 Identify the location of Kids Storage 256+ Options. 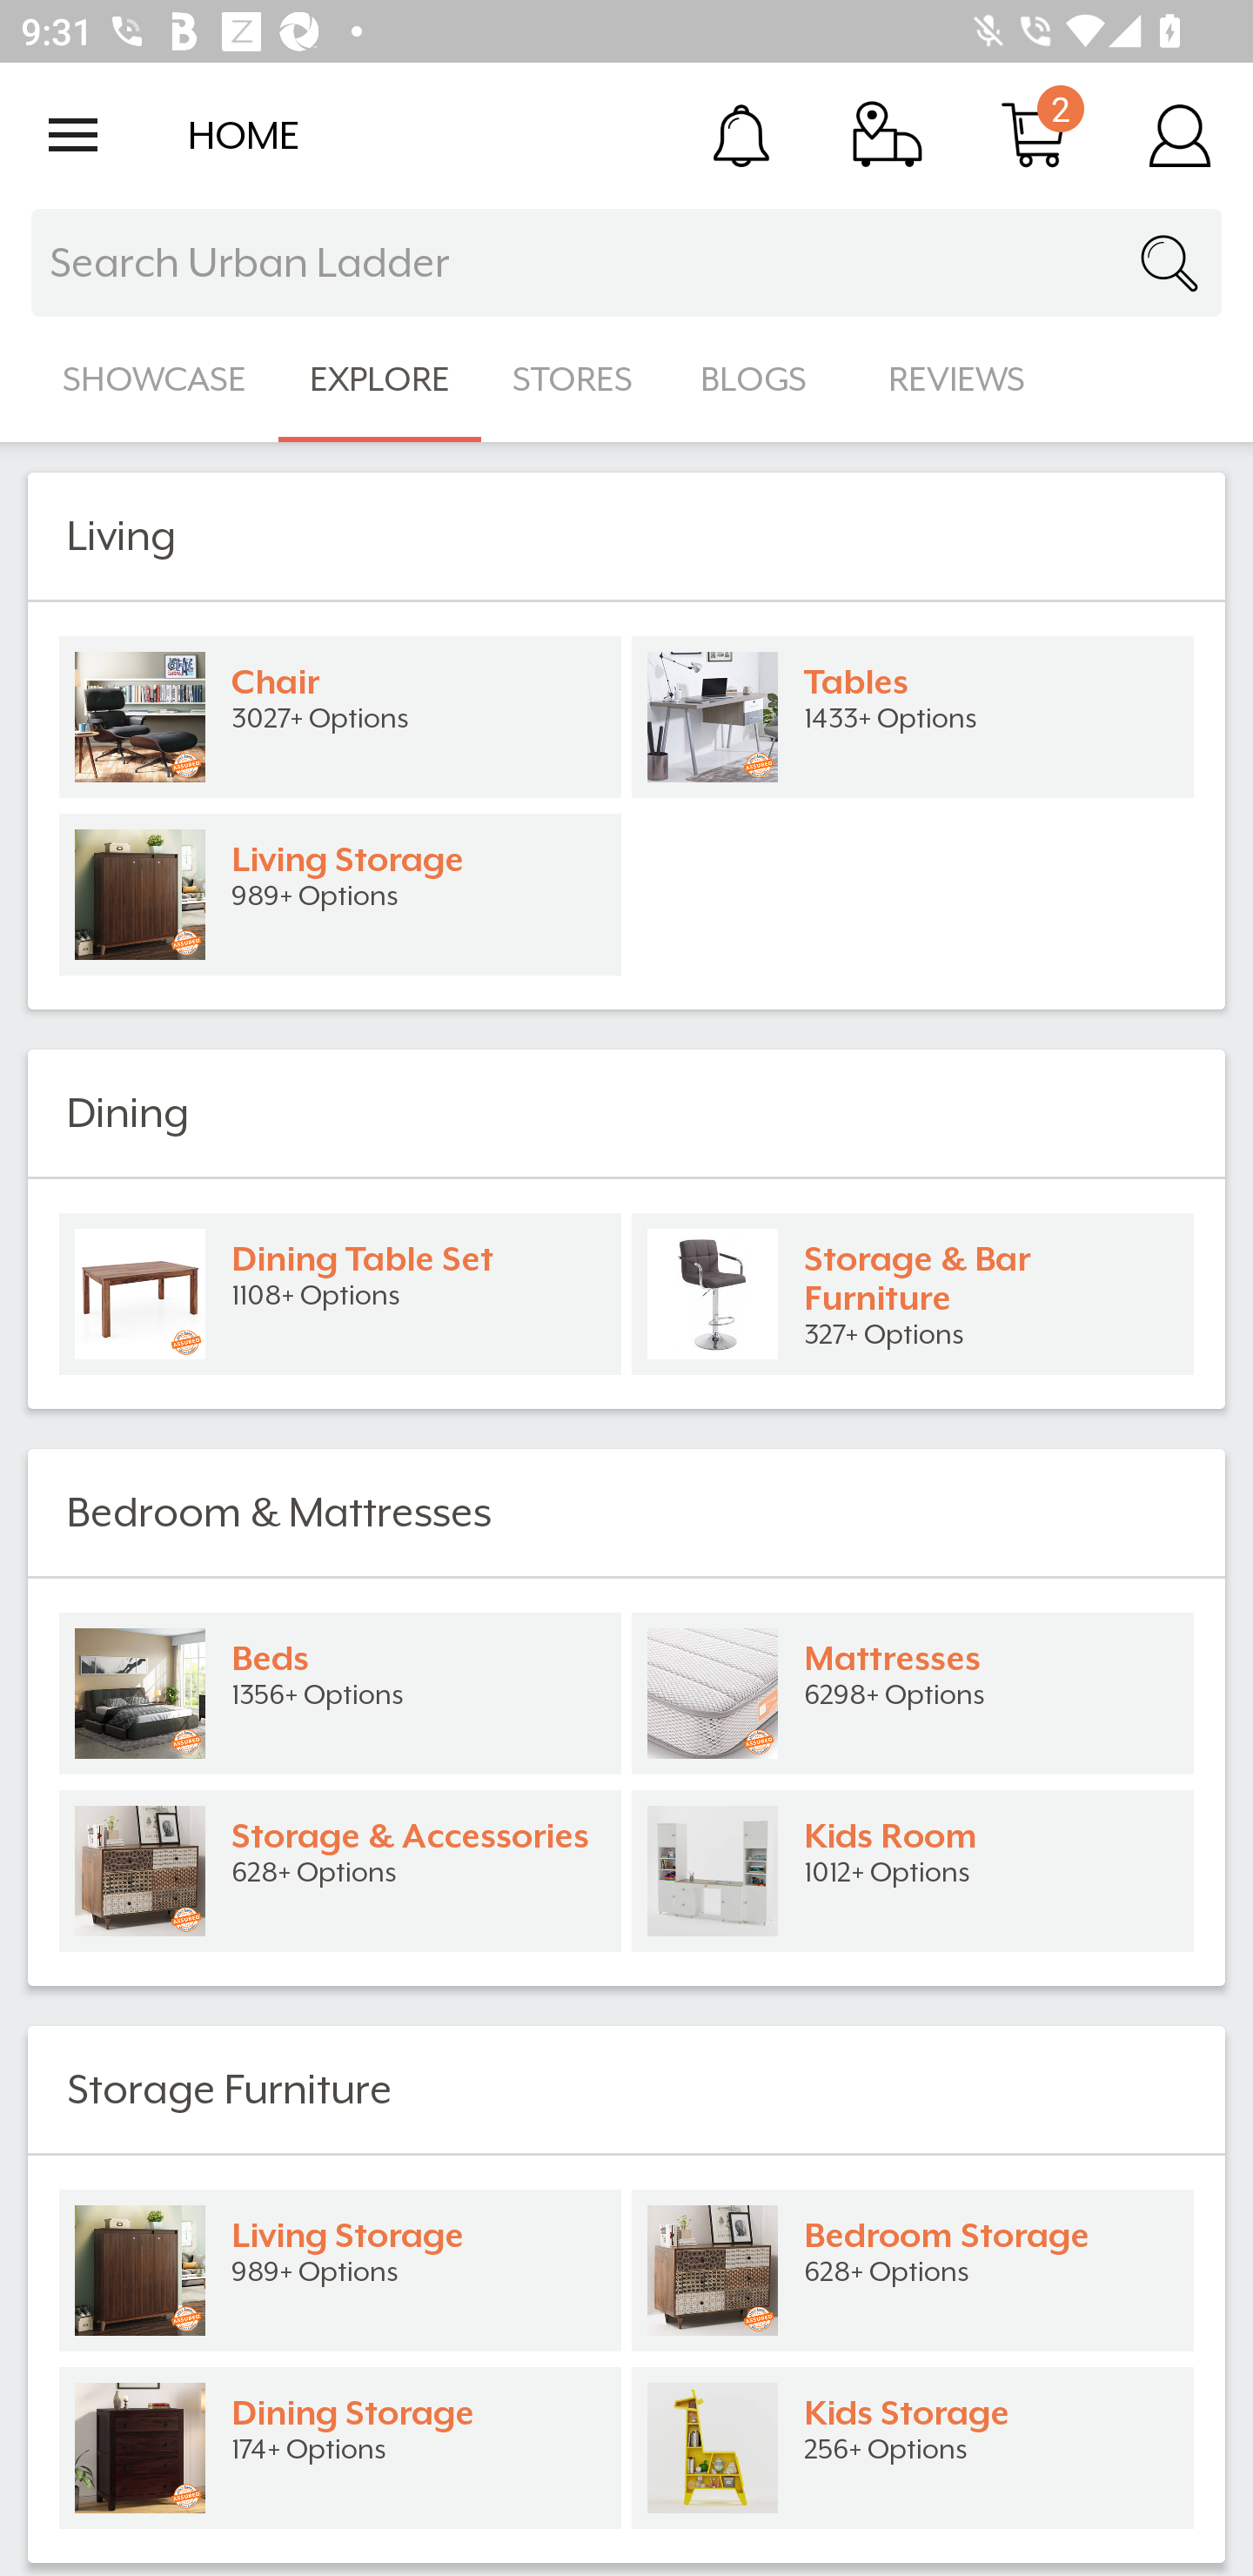
(913, 2448).